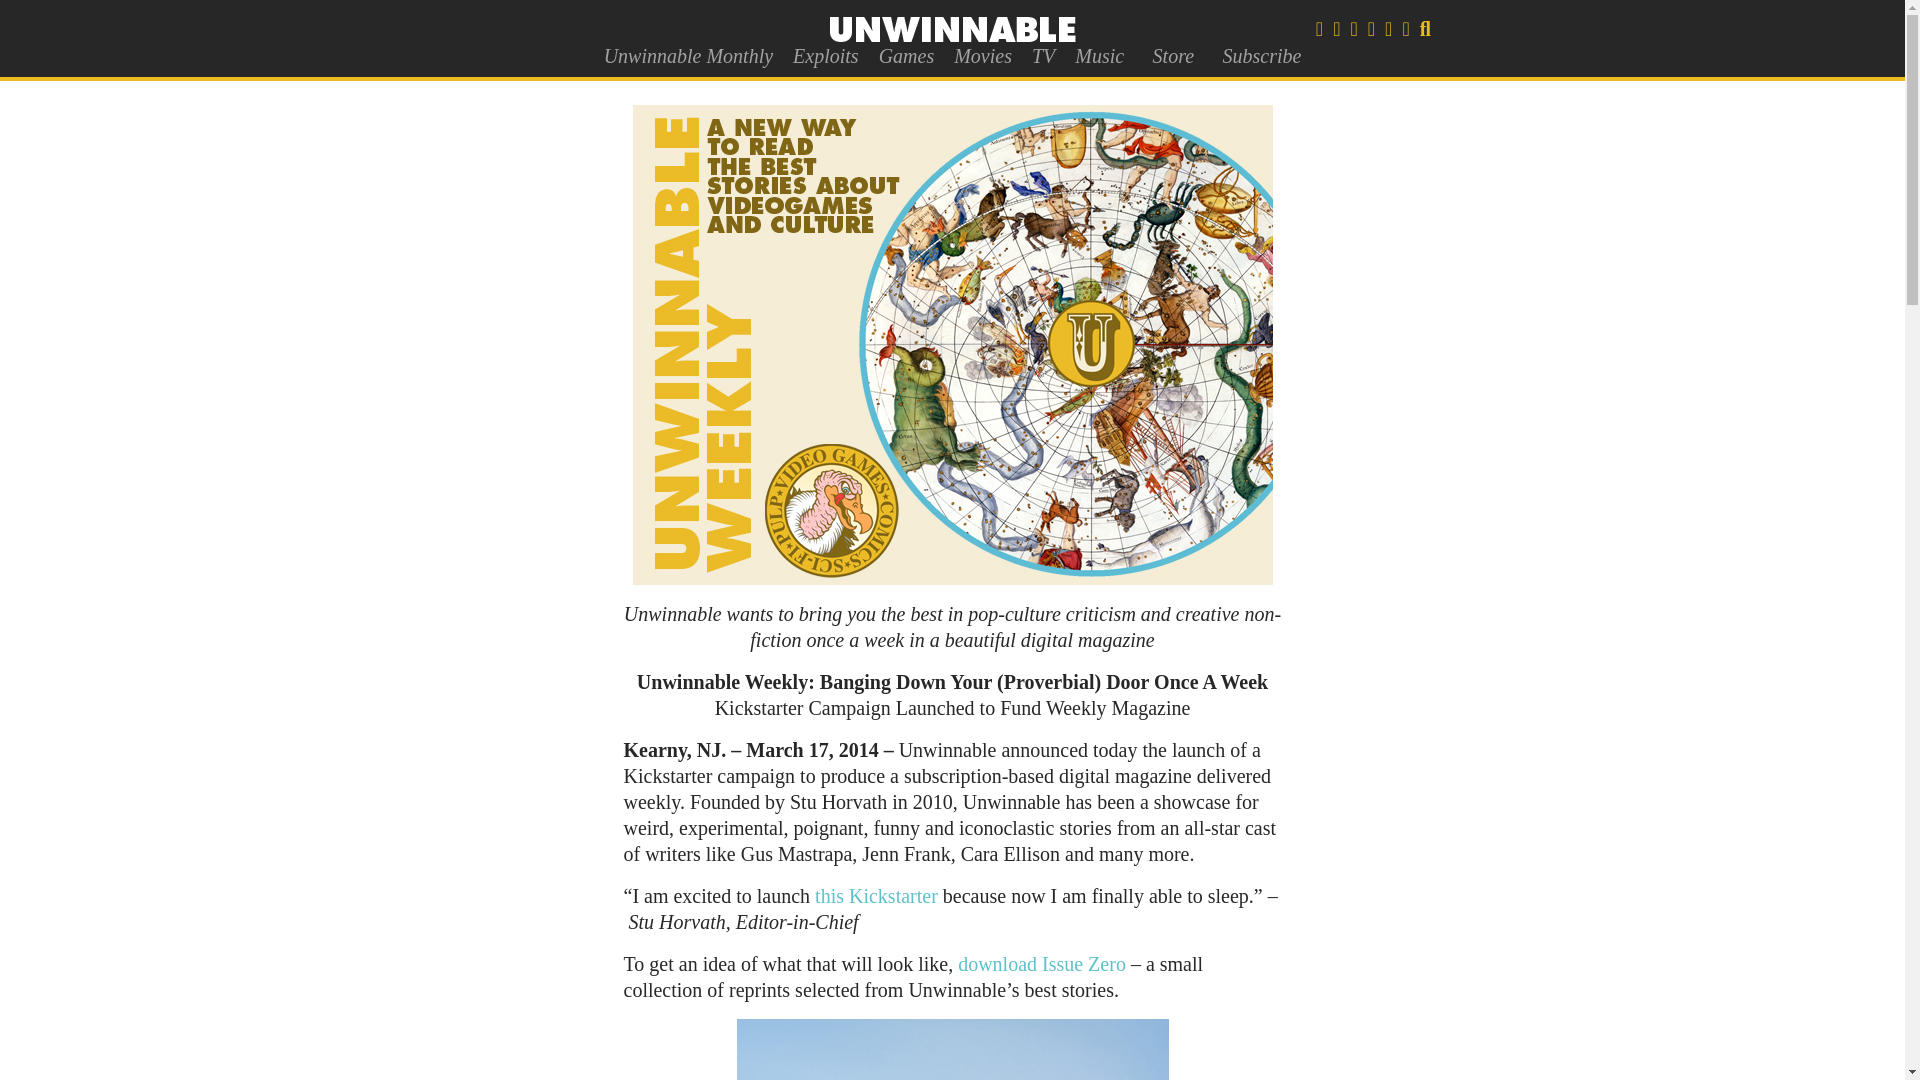 Image resolution: width=1920 pixels, height=1080 pixels. What do you see at coordinates (688, 56) in the screenshot?
I see `Unwinnable Monthly` at bounding box center [688, 56].